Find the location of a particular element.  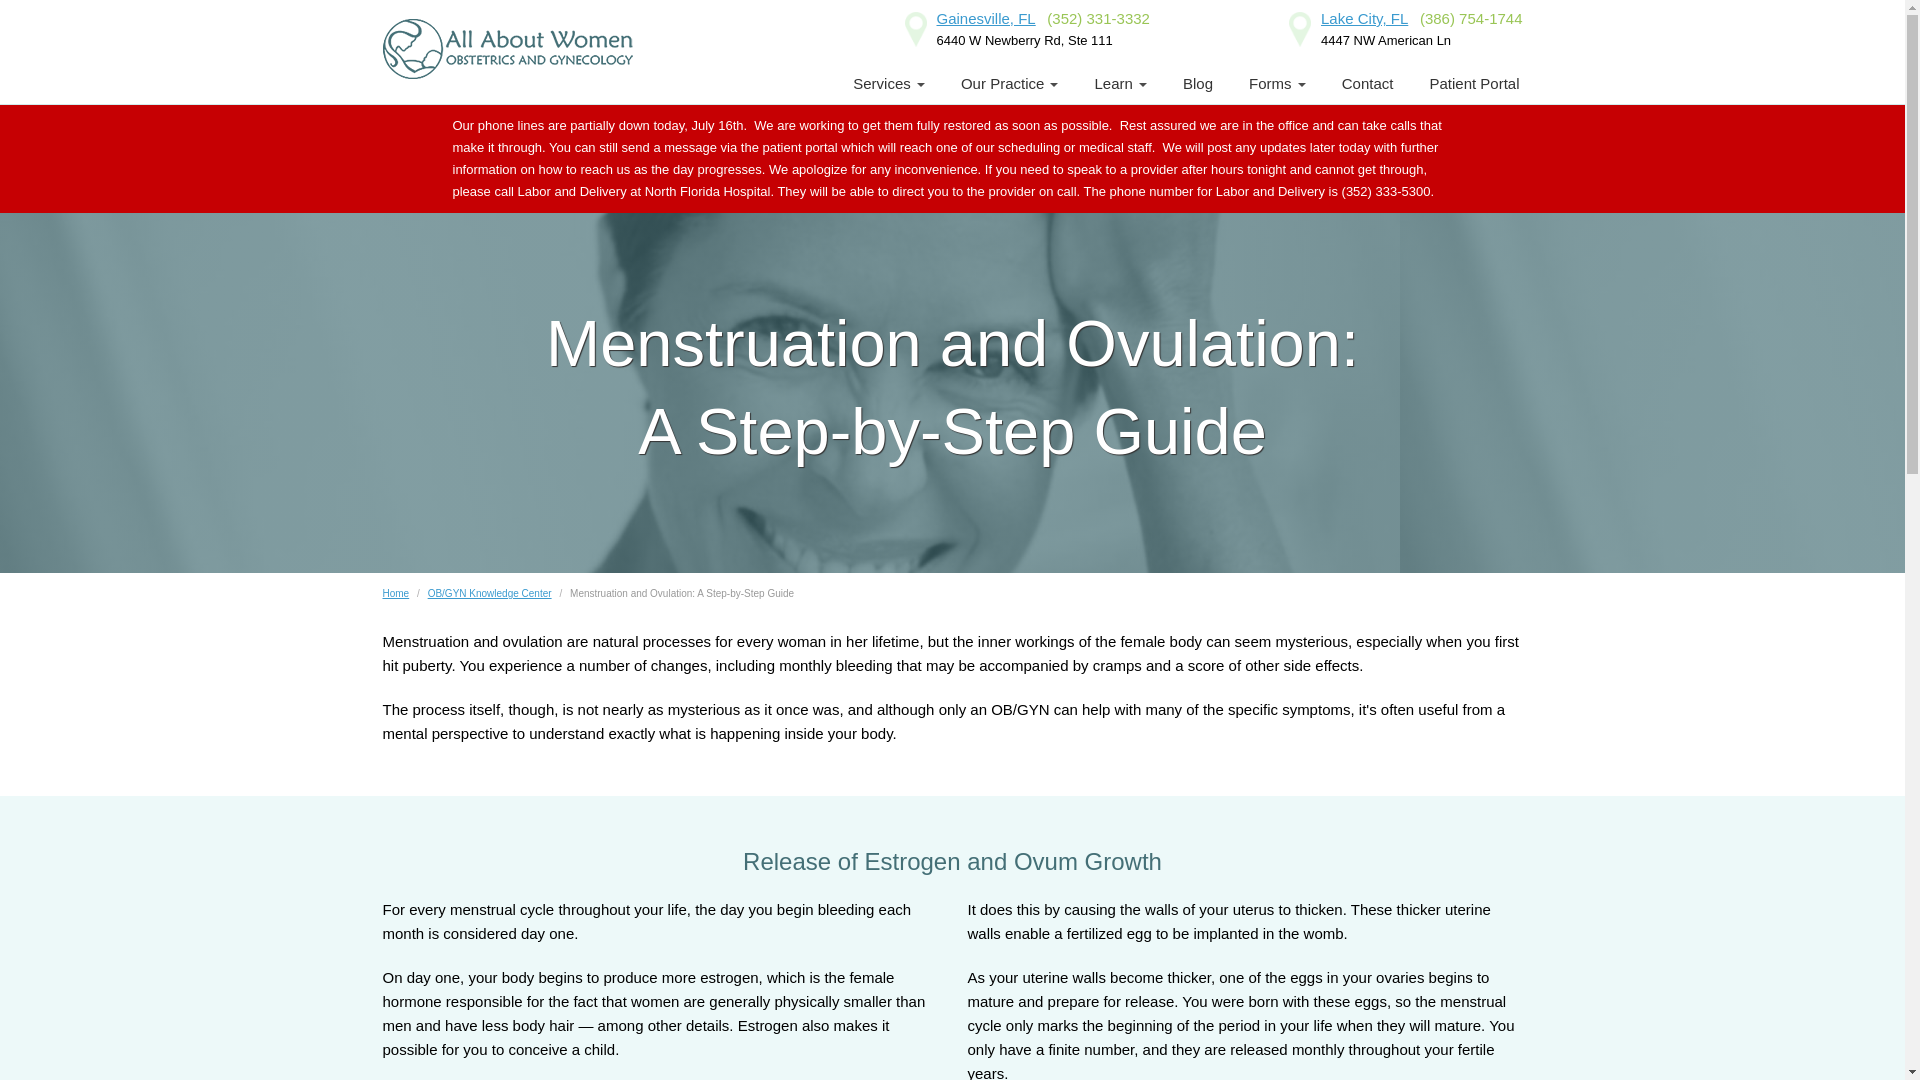

Blog is located at coordinates (1198, 83).